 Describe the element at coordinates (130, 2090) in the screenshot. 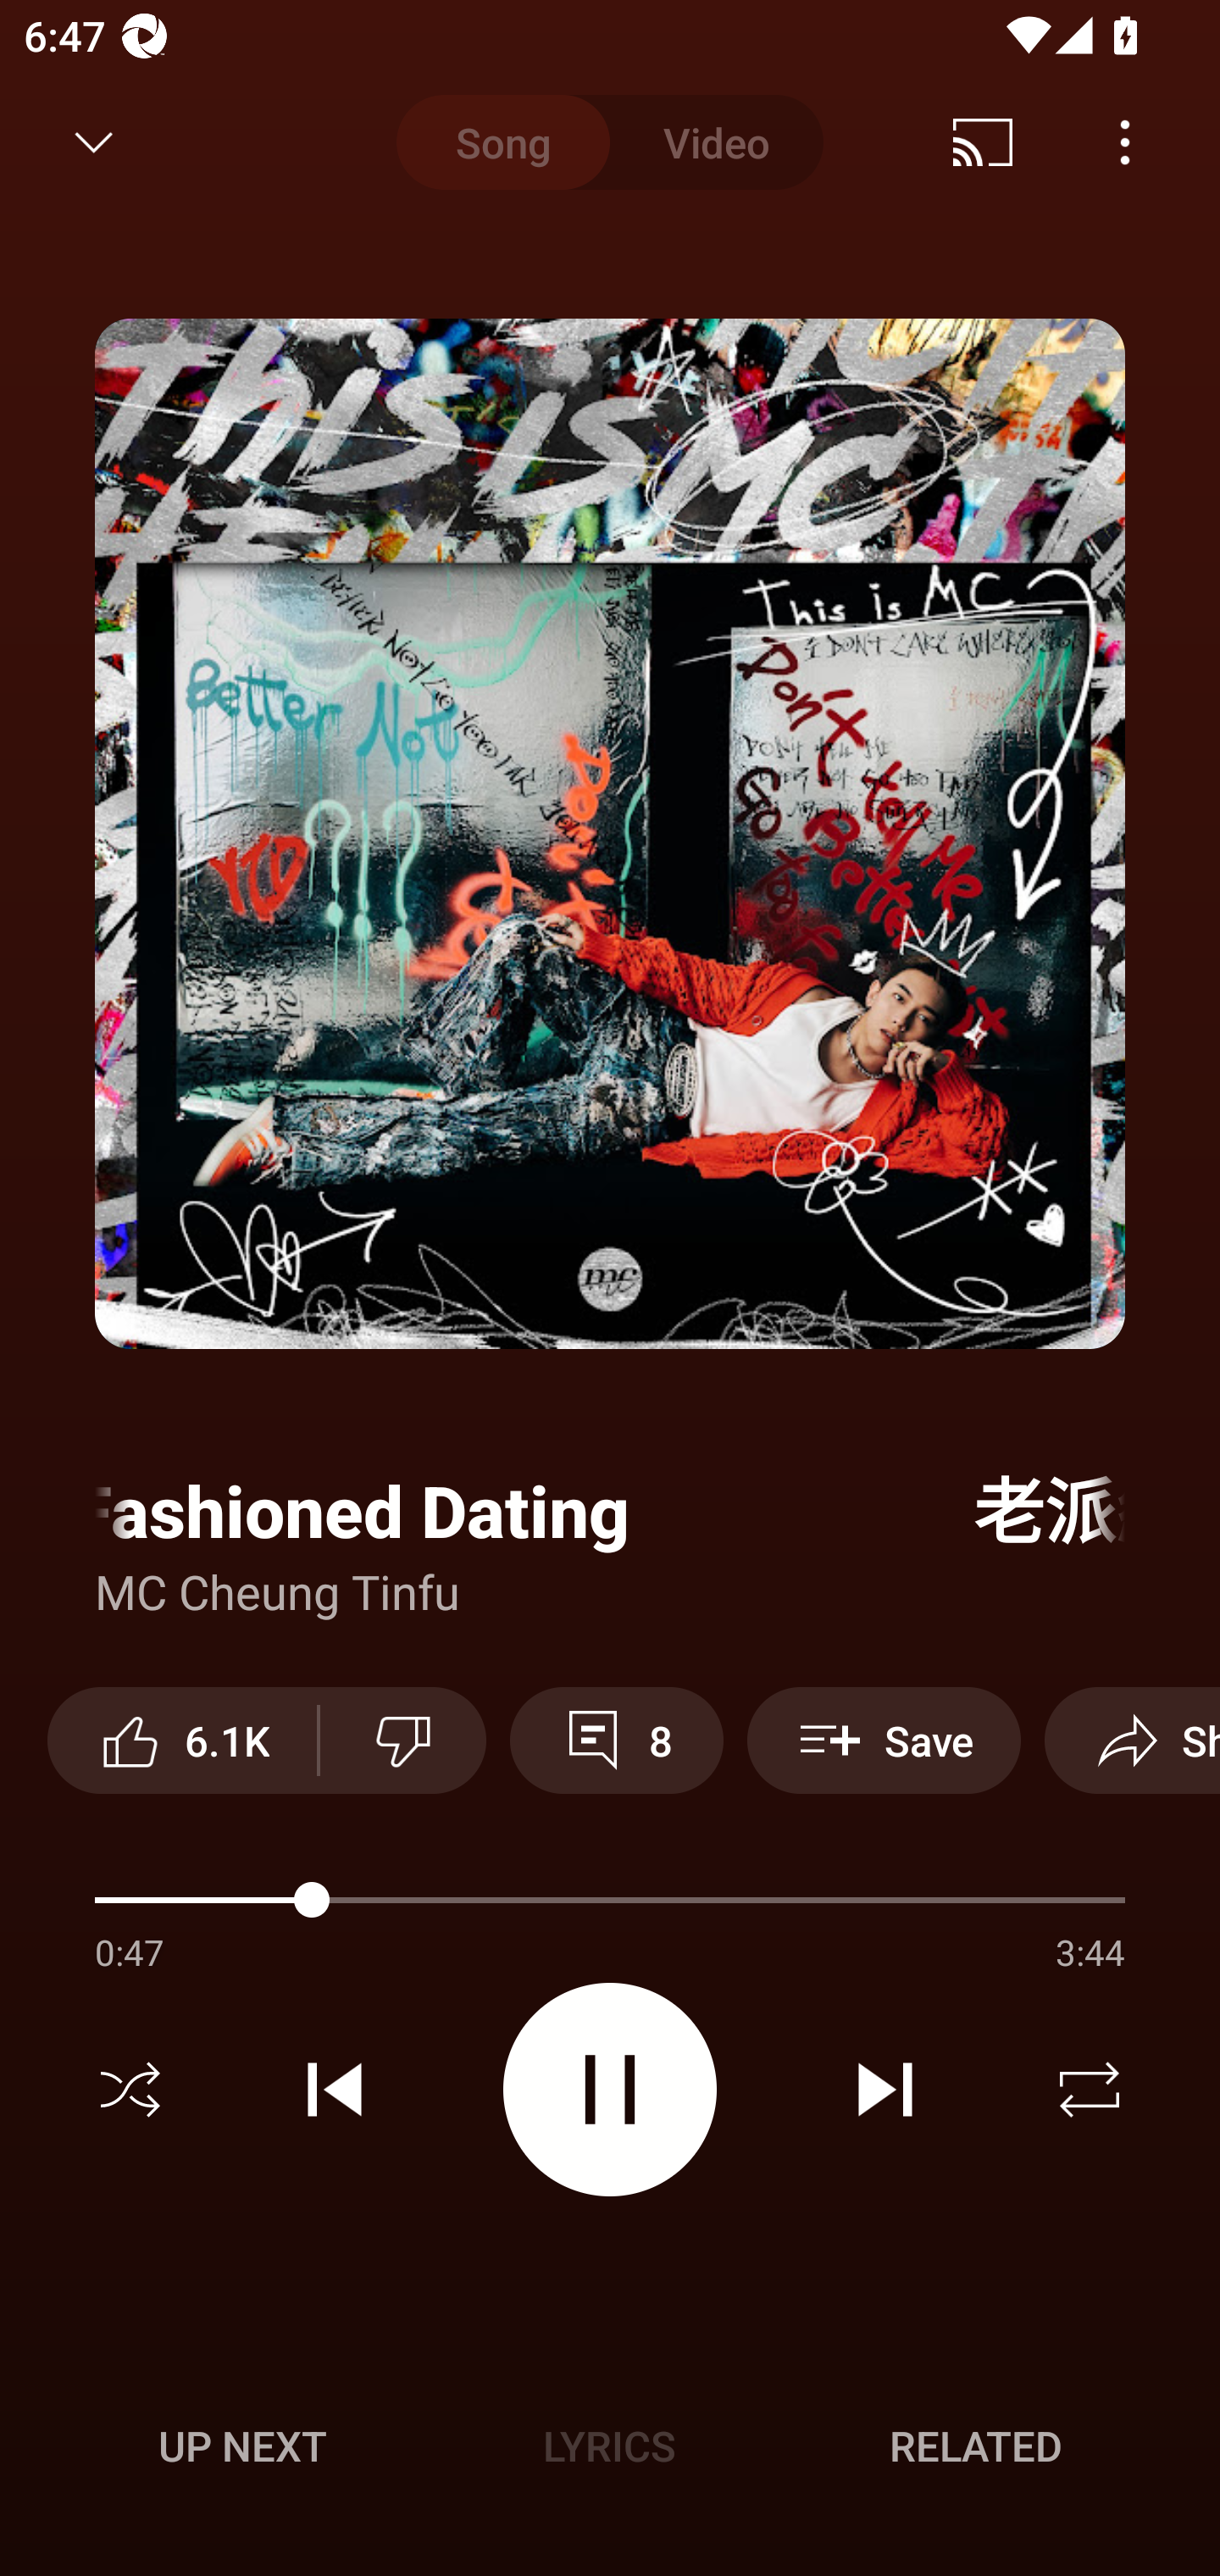

I see `Shuffle off` at that location.